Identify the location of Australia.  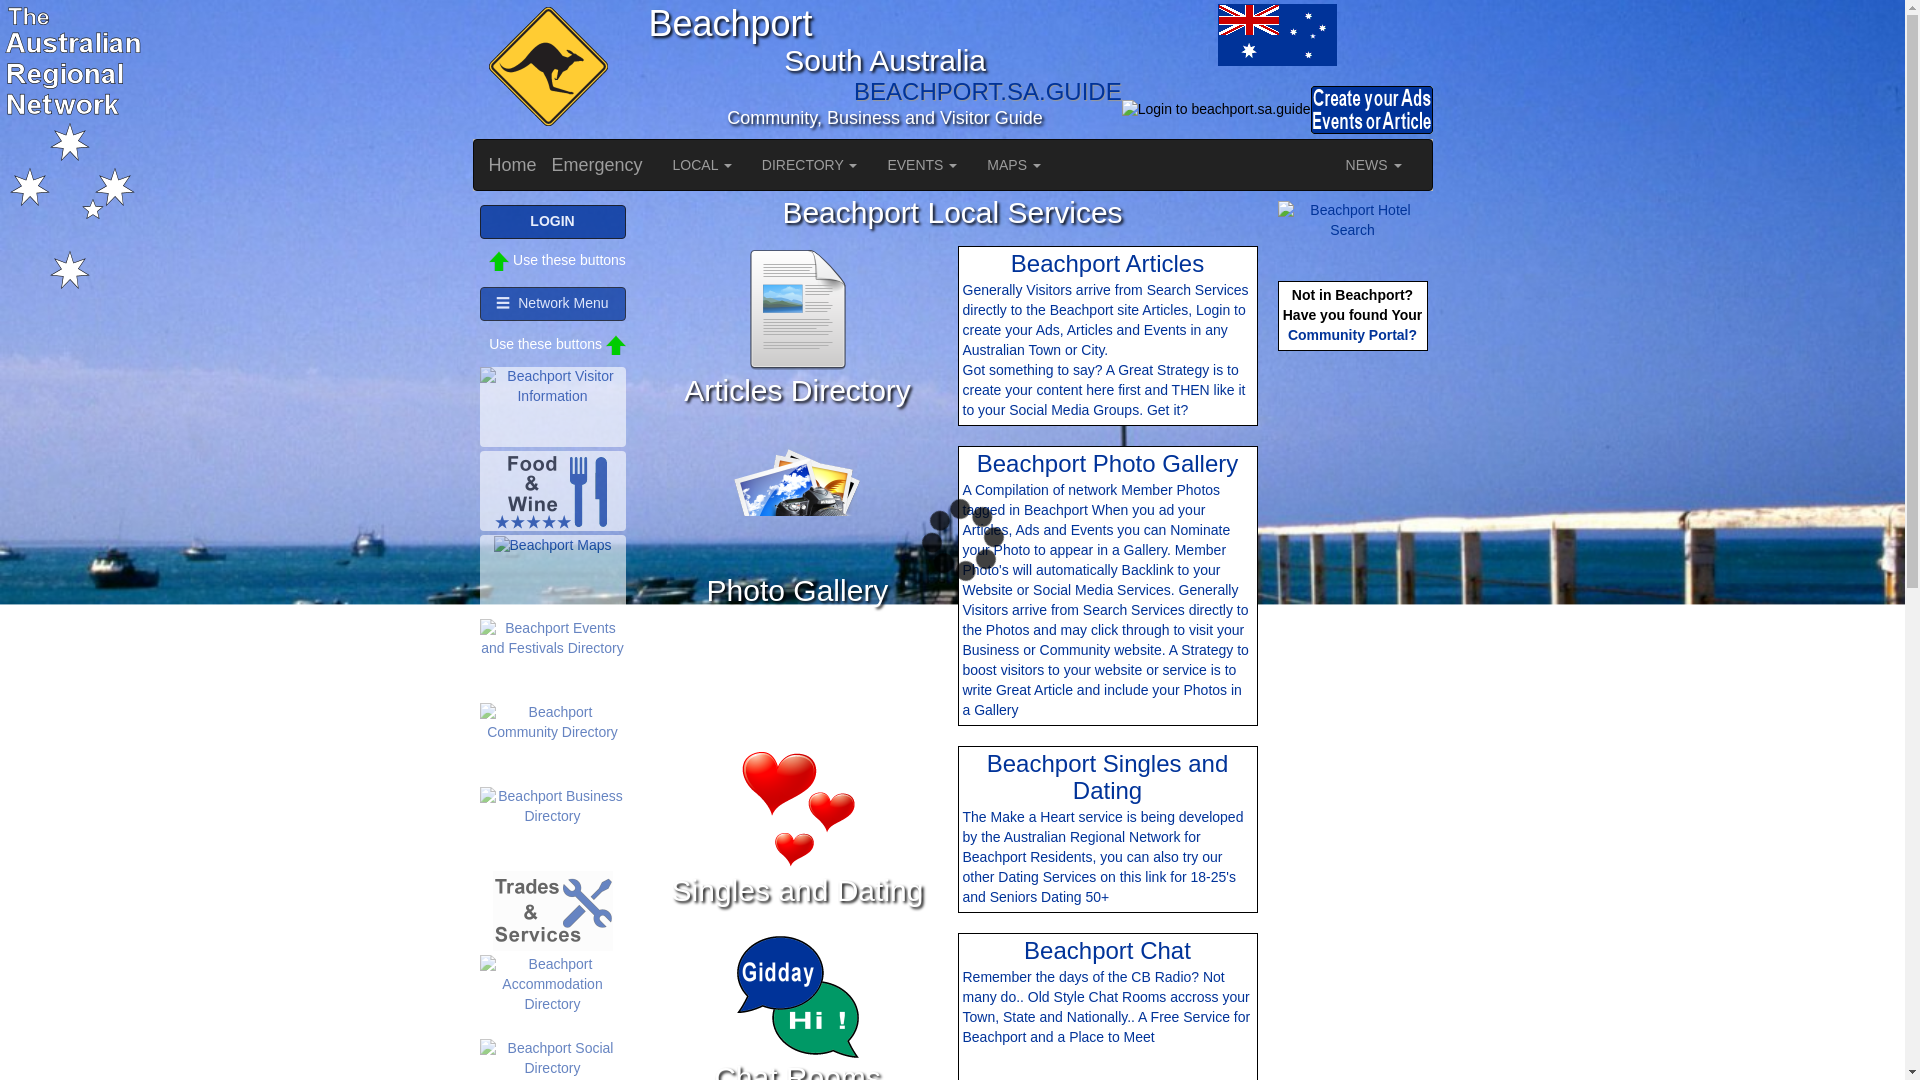
(1169, 34).